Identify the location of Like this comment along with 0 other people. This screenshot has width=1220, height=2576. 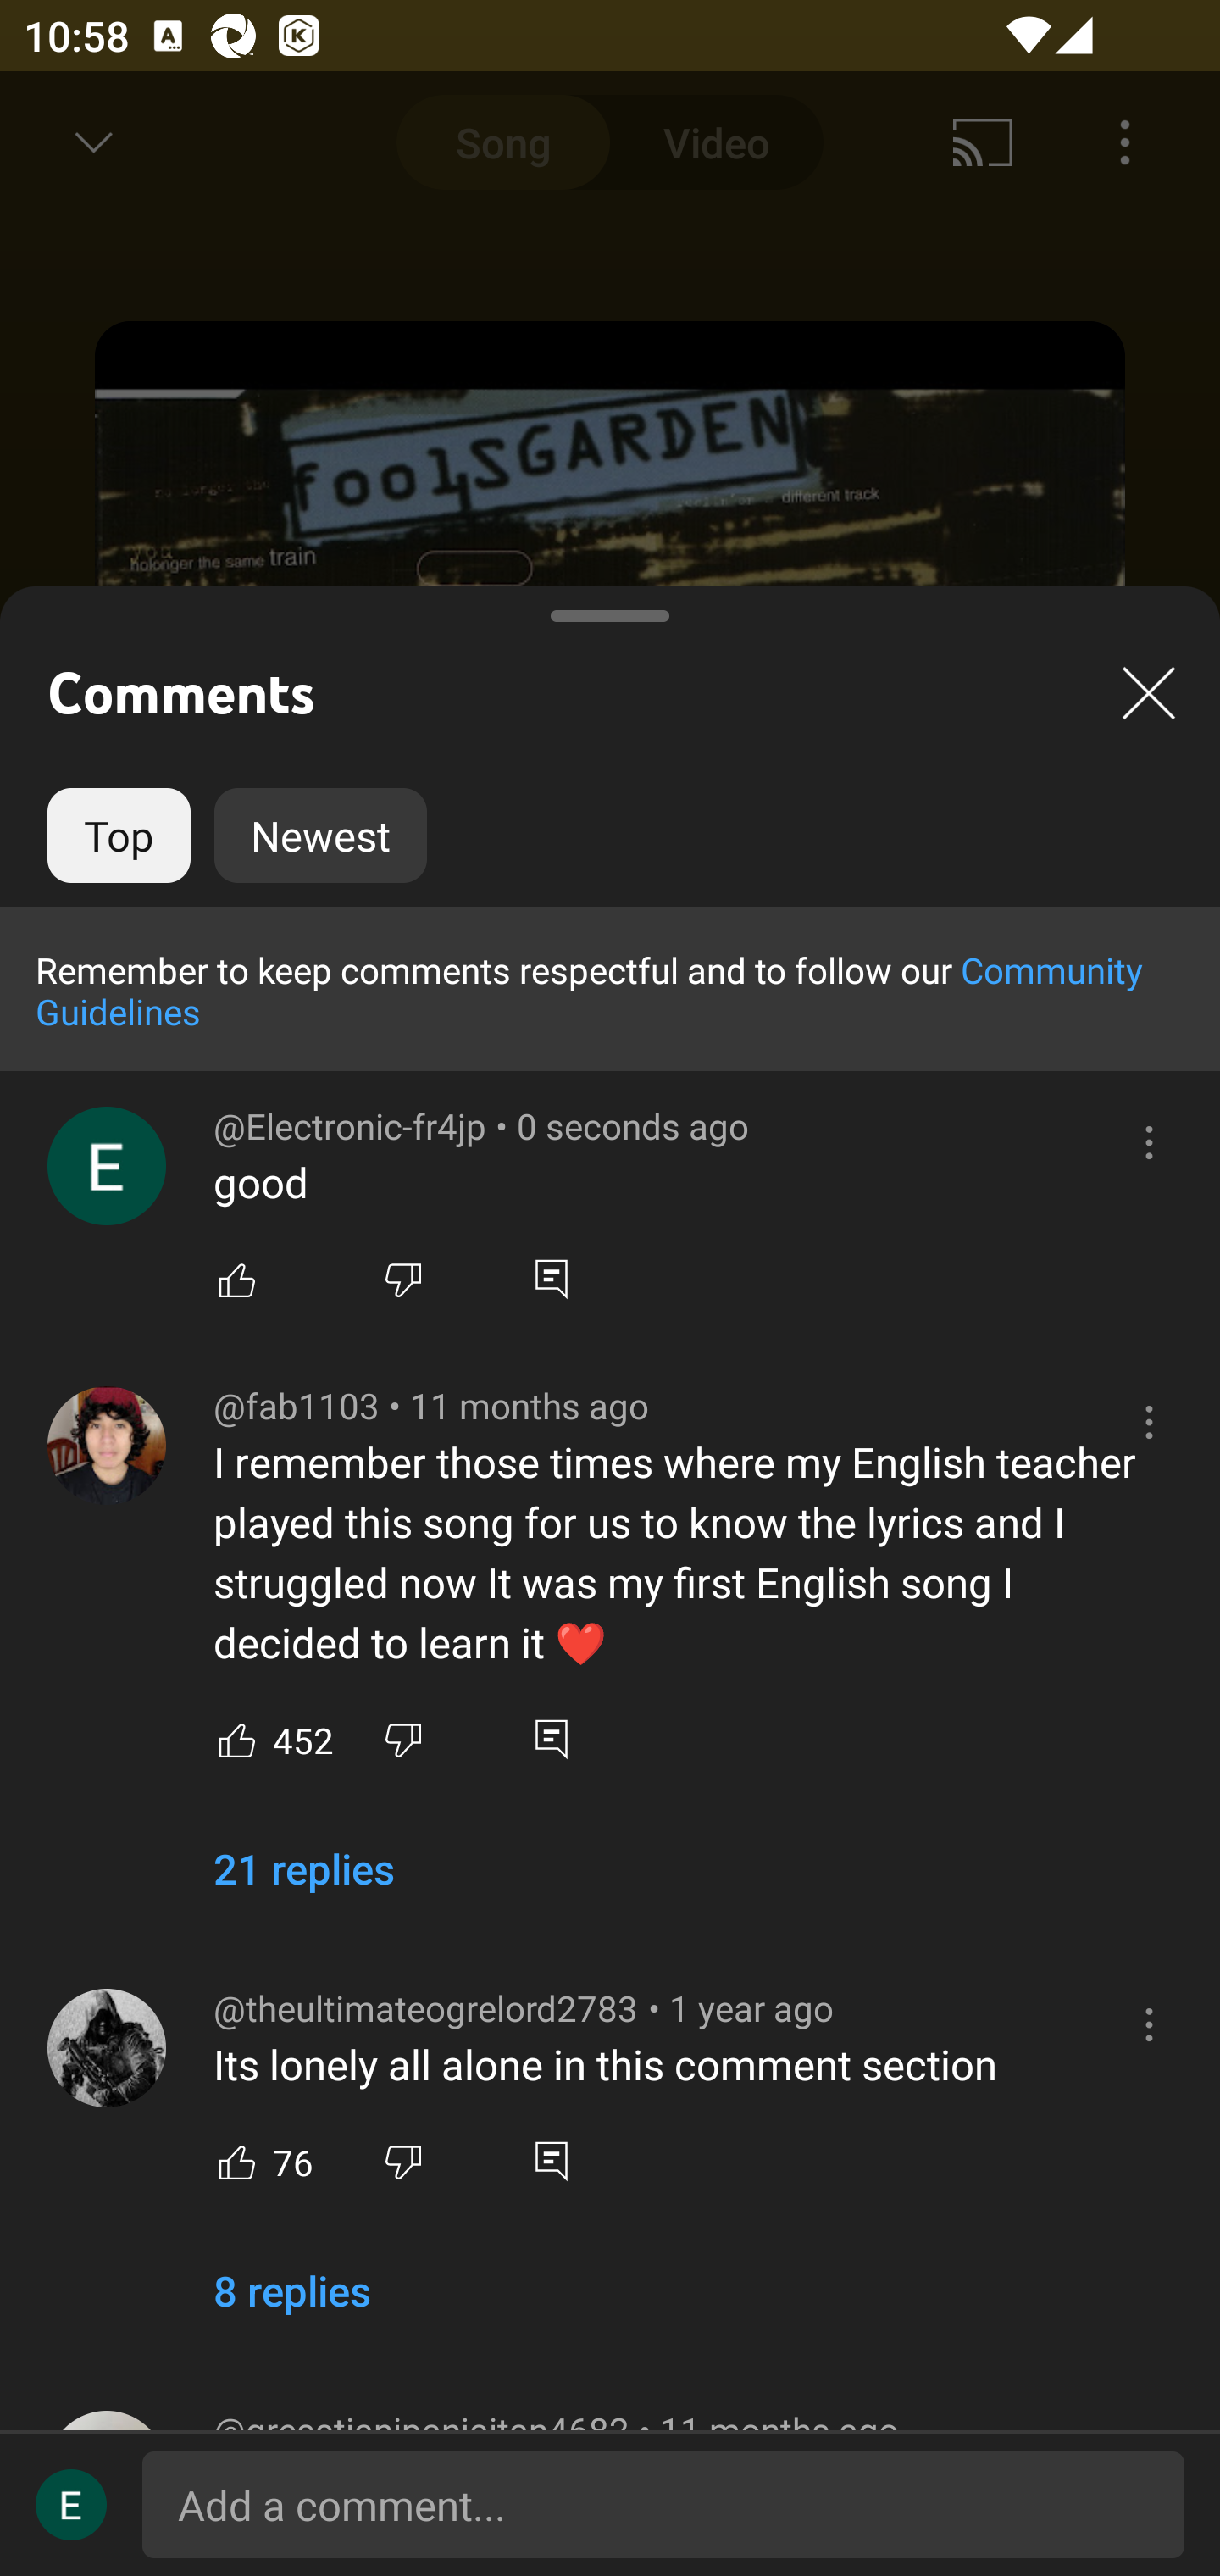
(237, 1278).